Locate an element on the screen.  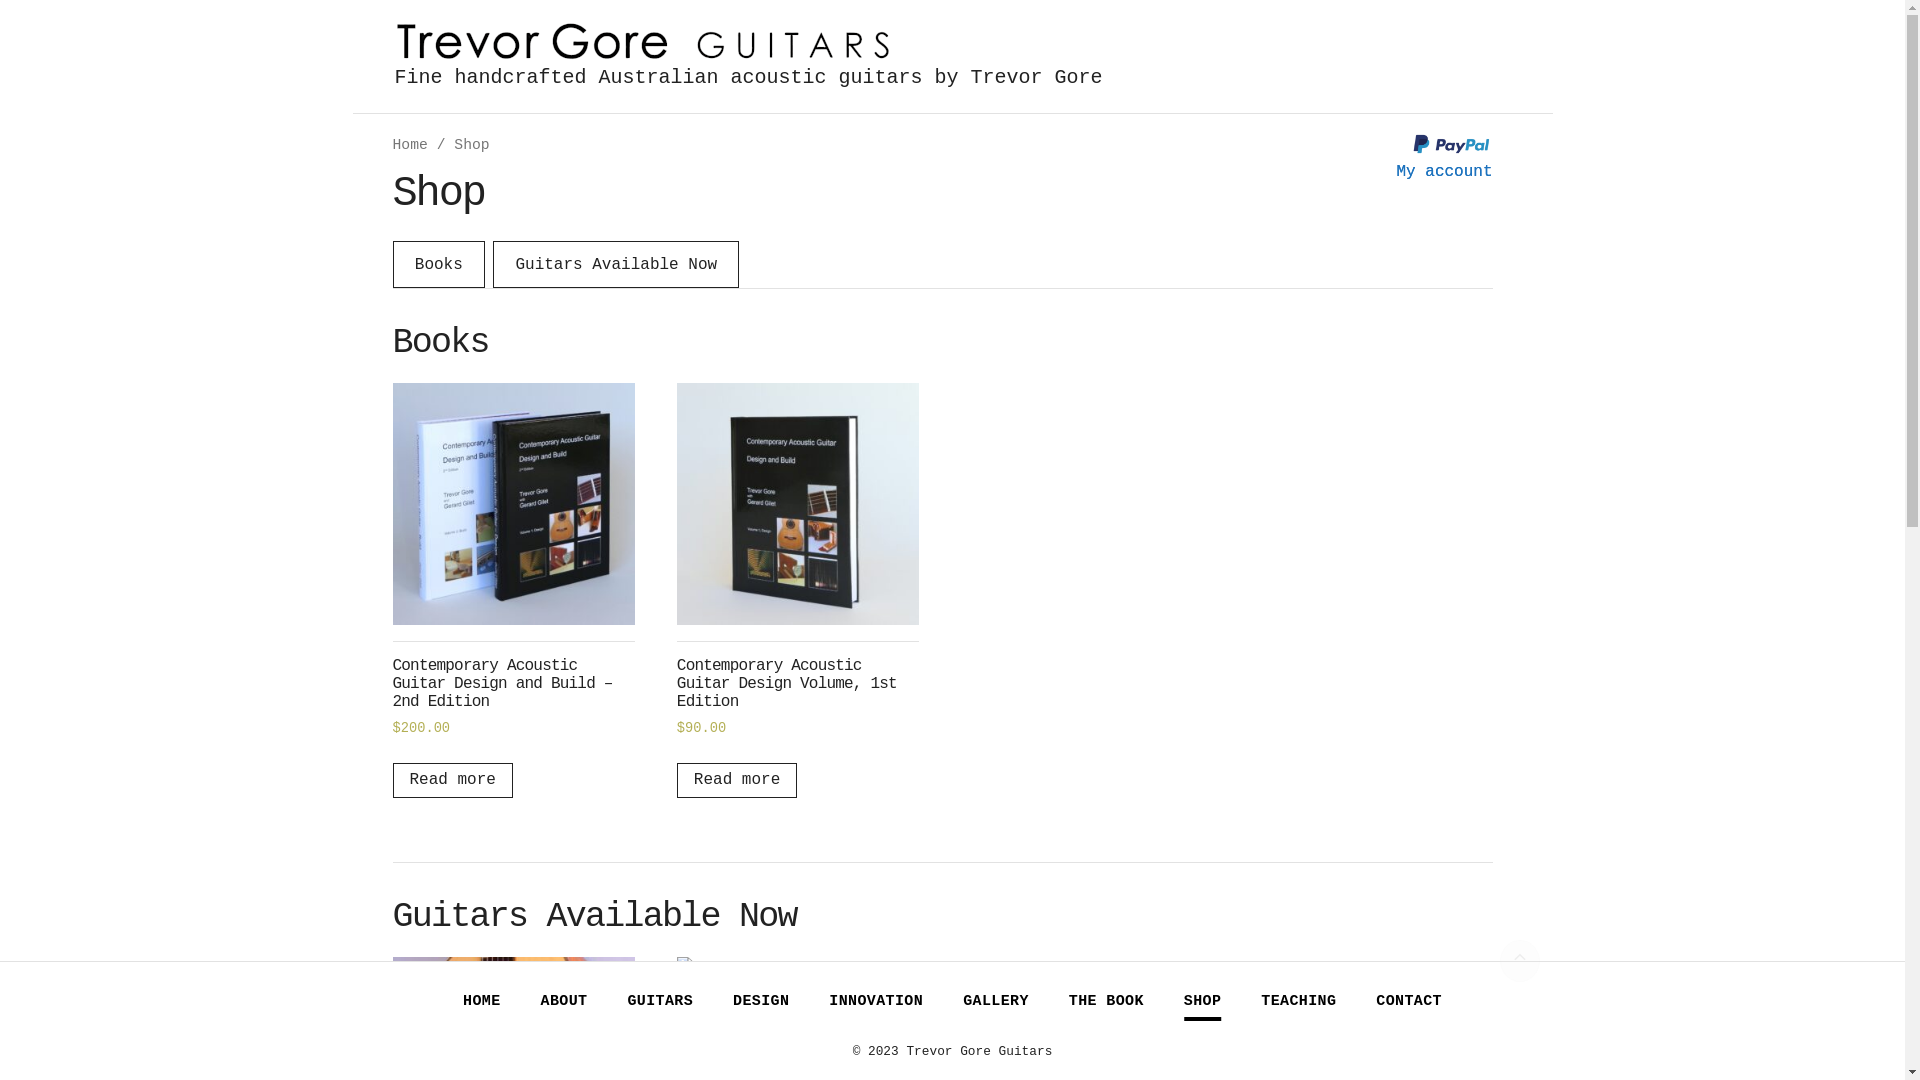
Read more is located at coordinates (737, 781).